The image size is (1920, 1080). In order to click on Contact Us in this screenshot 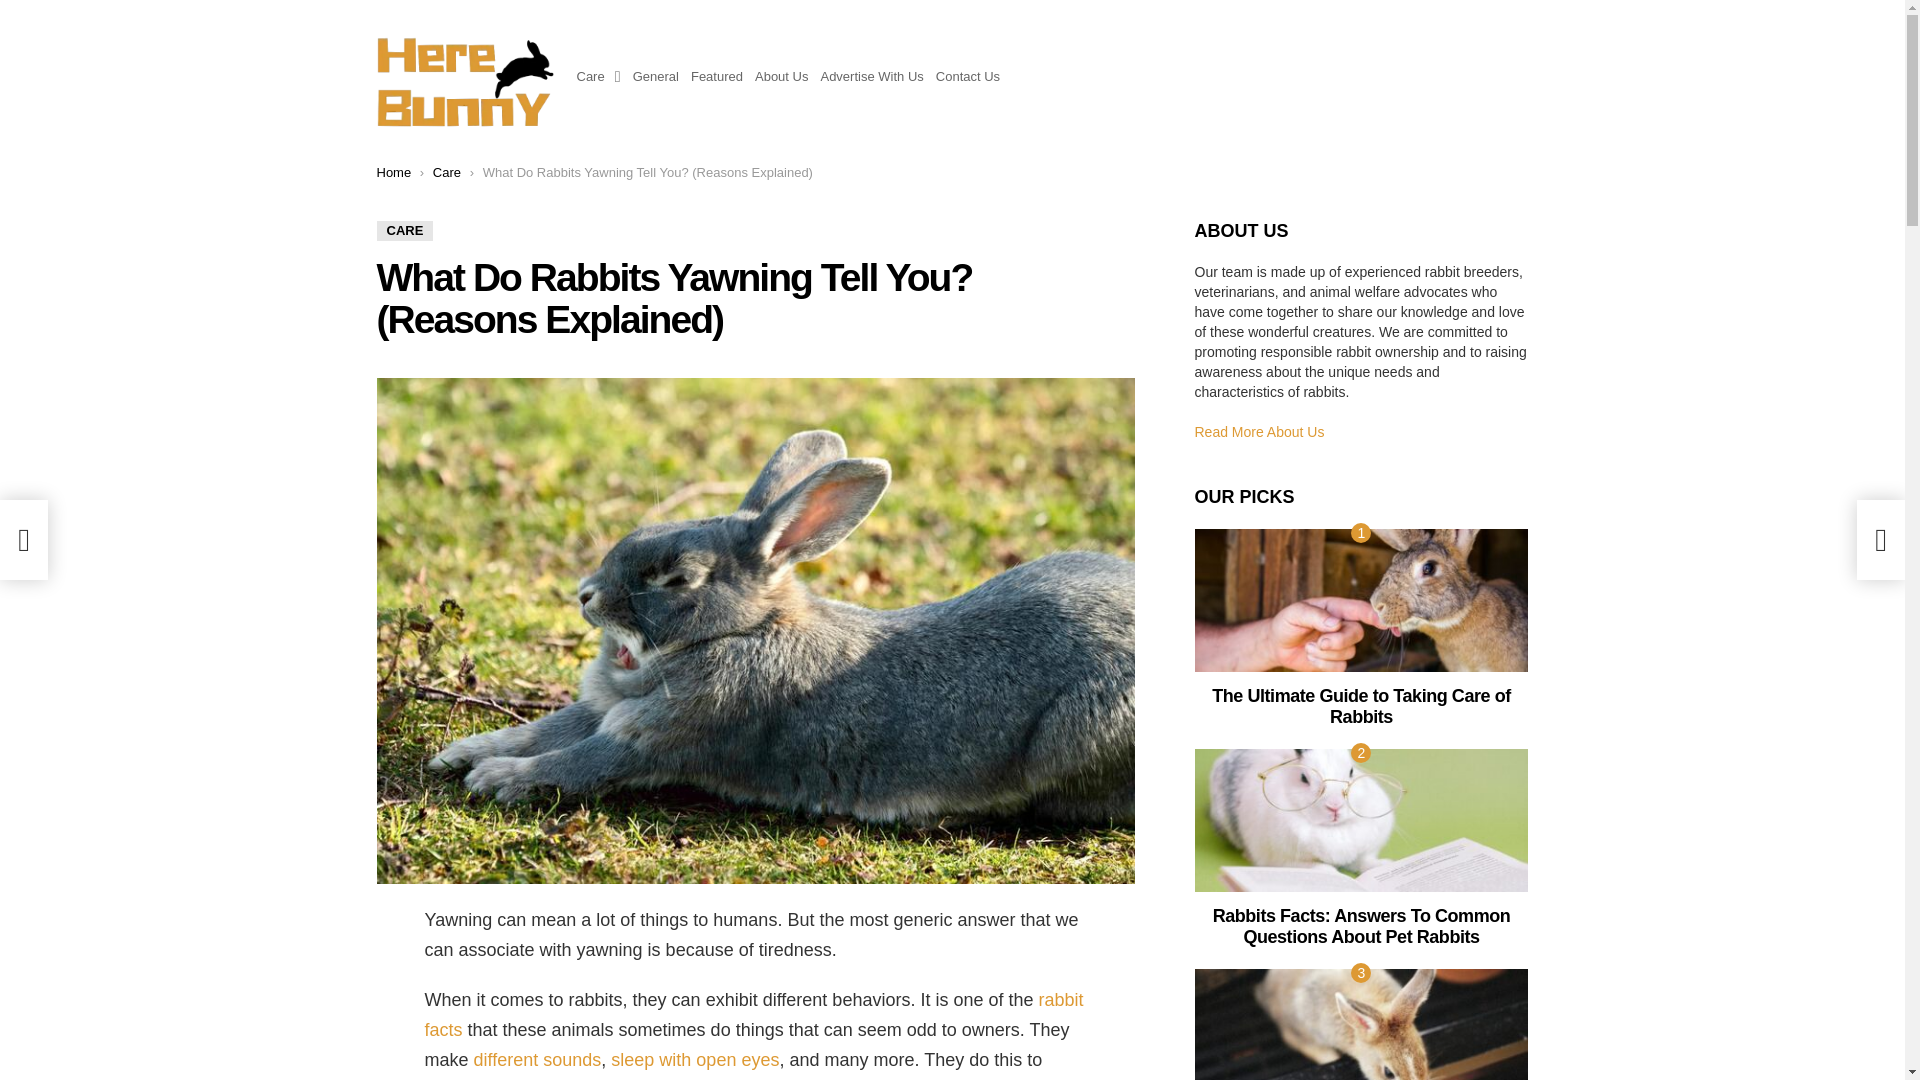, I will do `click(968, 76)`.